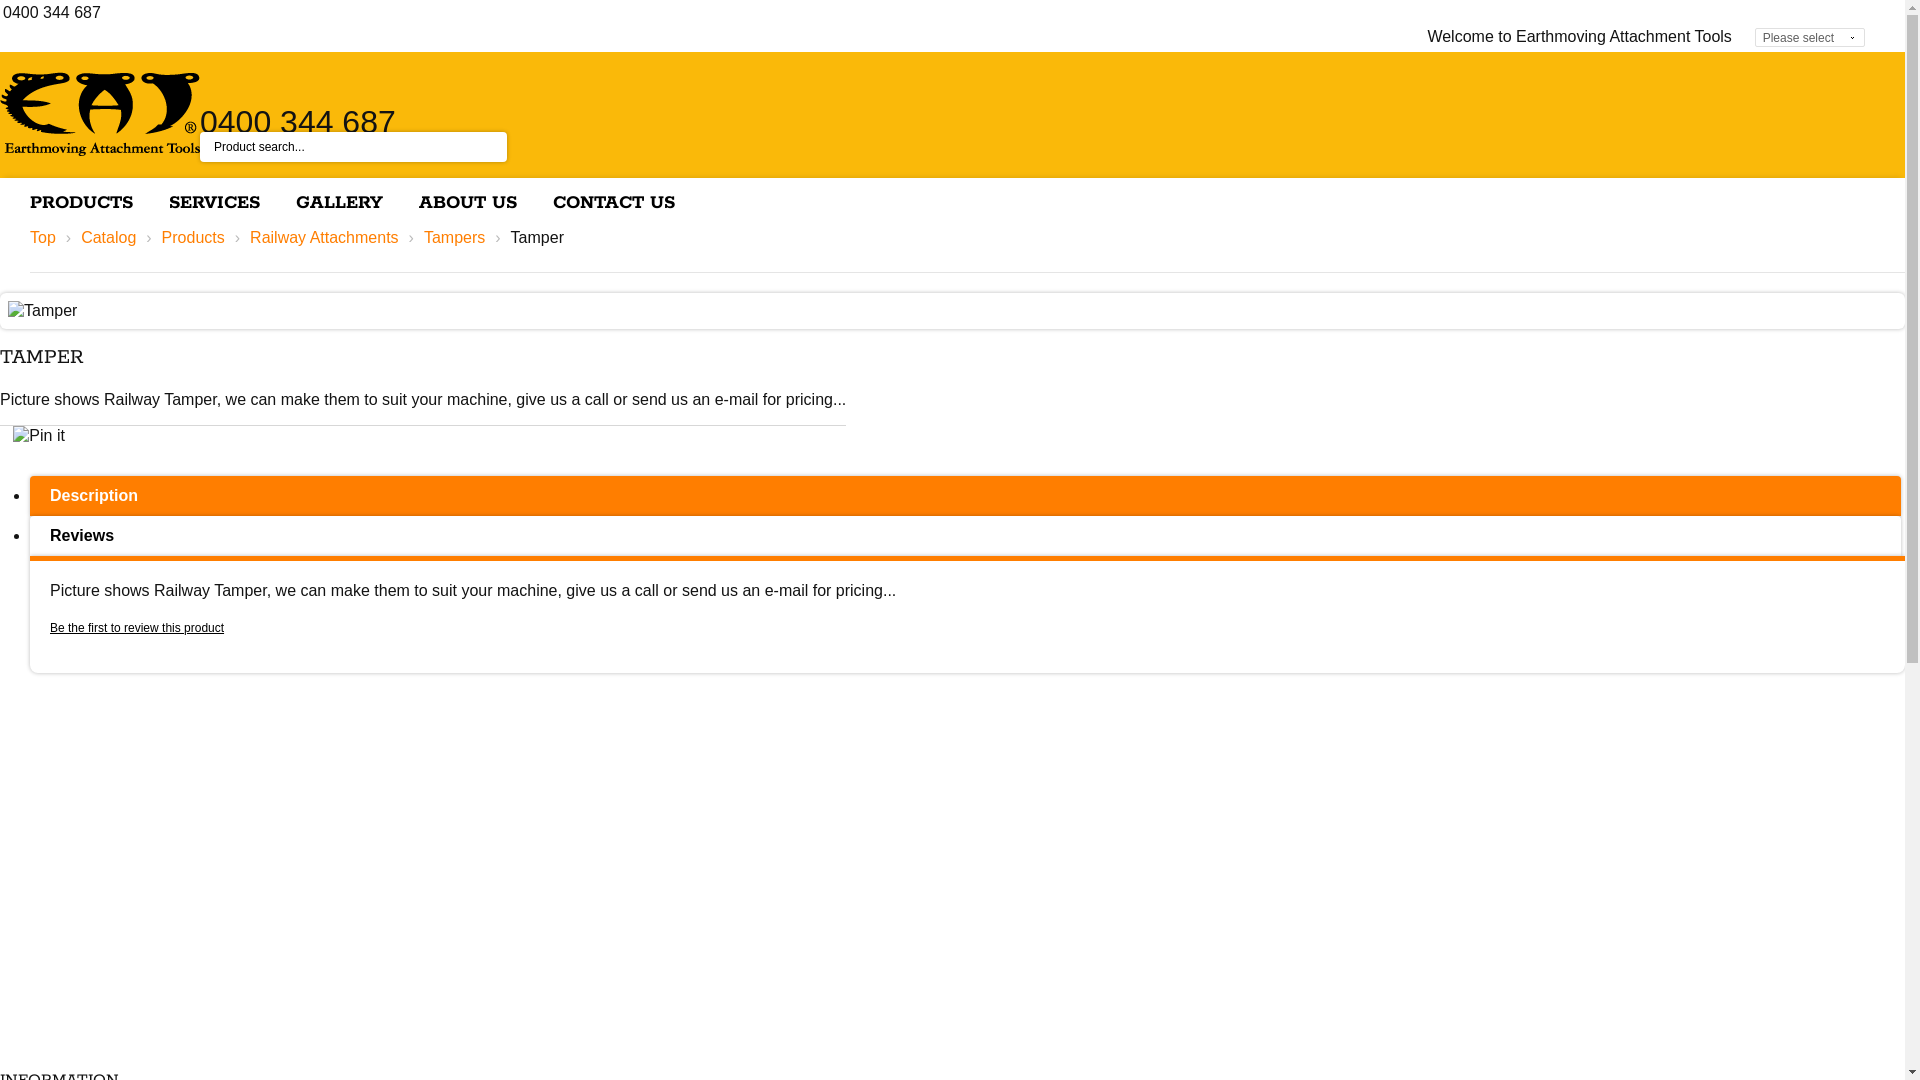 The image size is (1920, 1080). Describe the element at coordinates (214, 204) in the screenshot. I see `SERVICES` at that location.